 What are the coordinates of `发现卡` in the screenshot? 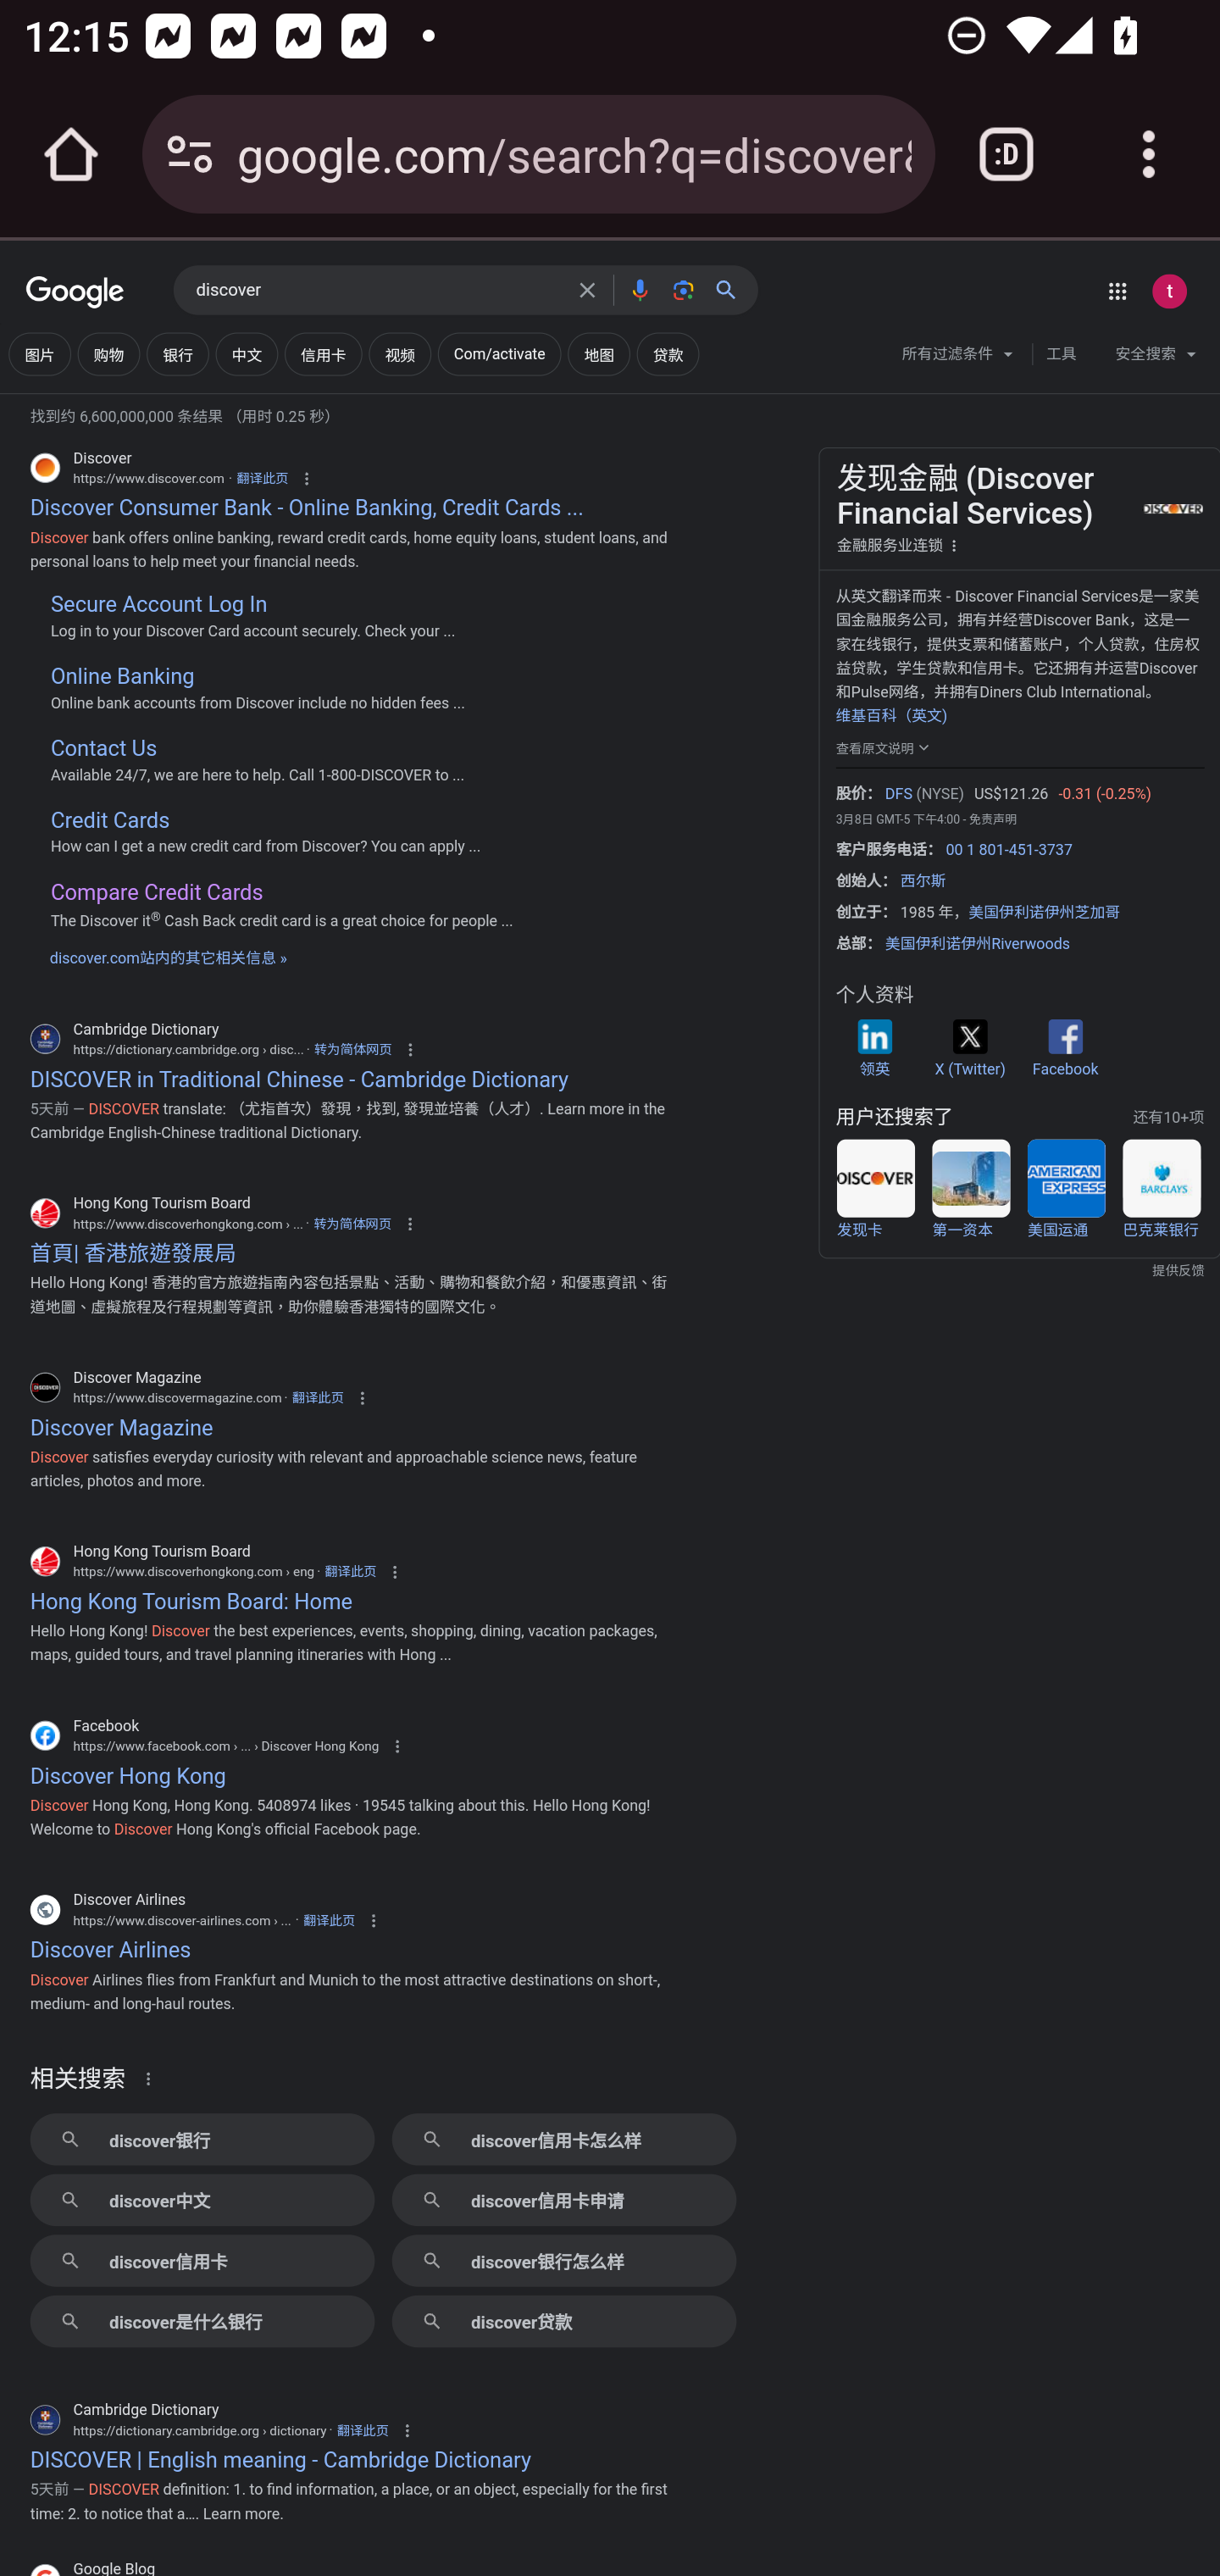 It's located at (875, 1190).